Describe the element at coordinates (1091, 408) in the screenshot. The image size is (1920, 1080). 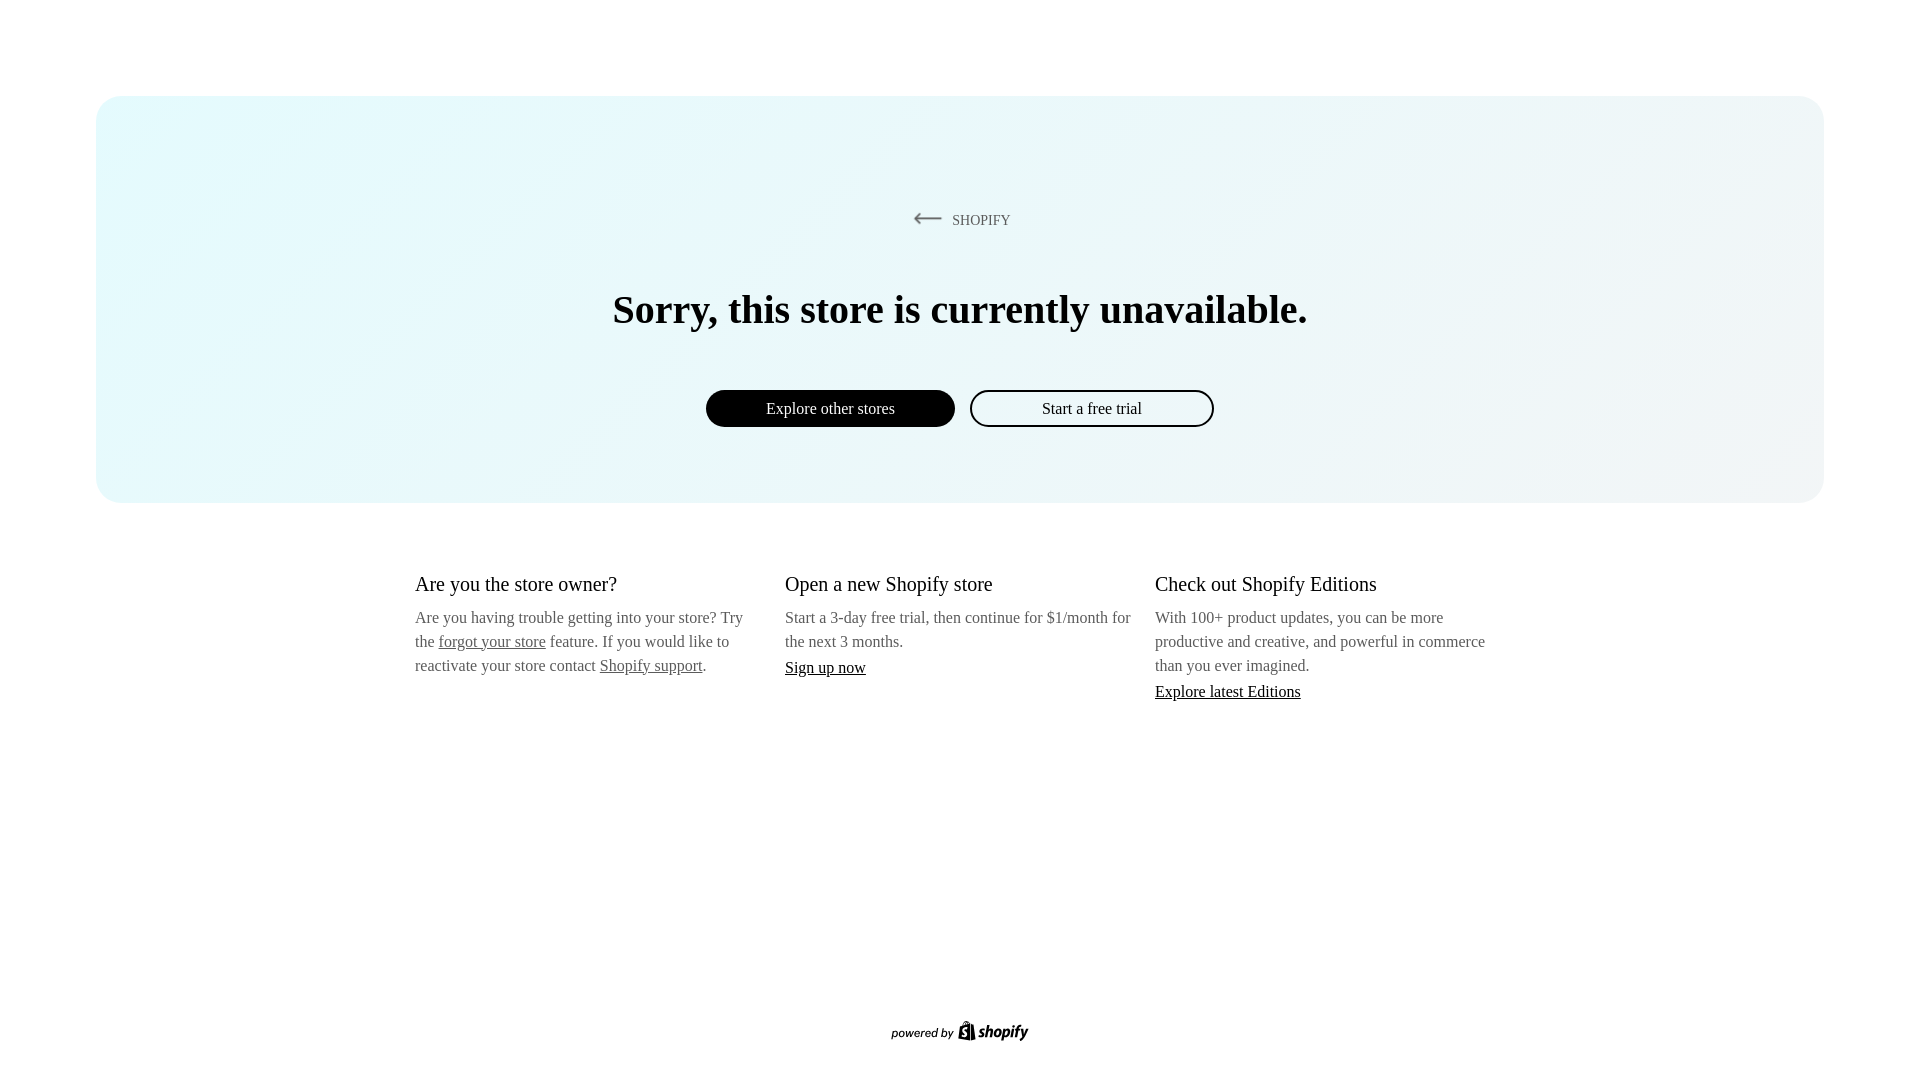
I see `Start a free trial` at that location.